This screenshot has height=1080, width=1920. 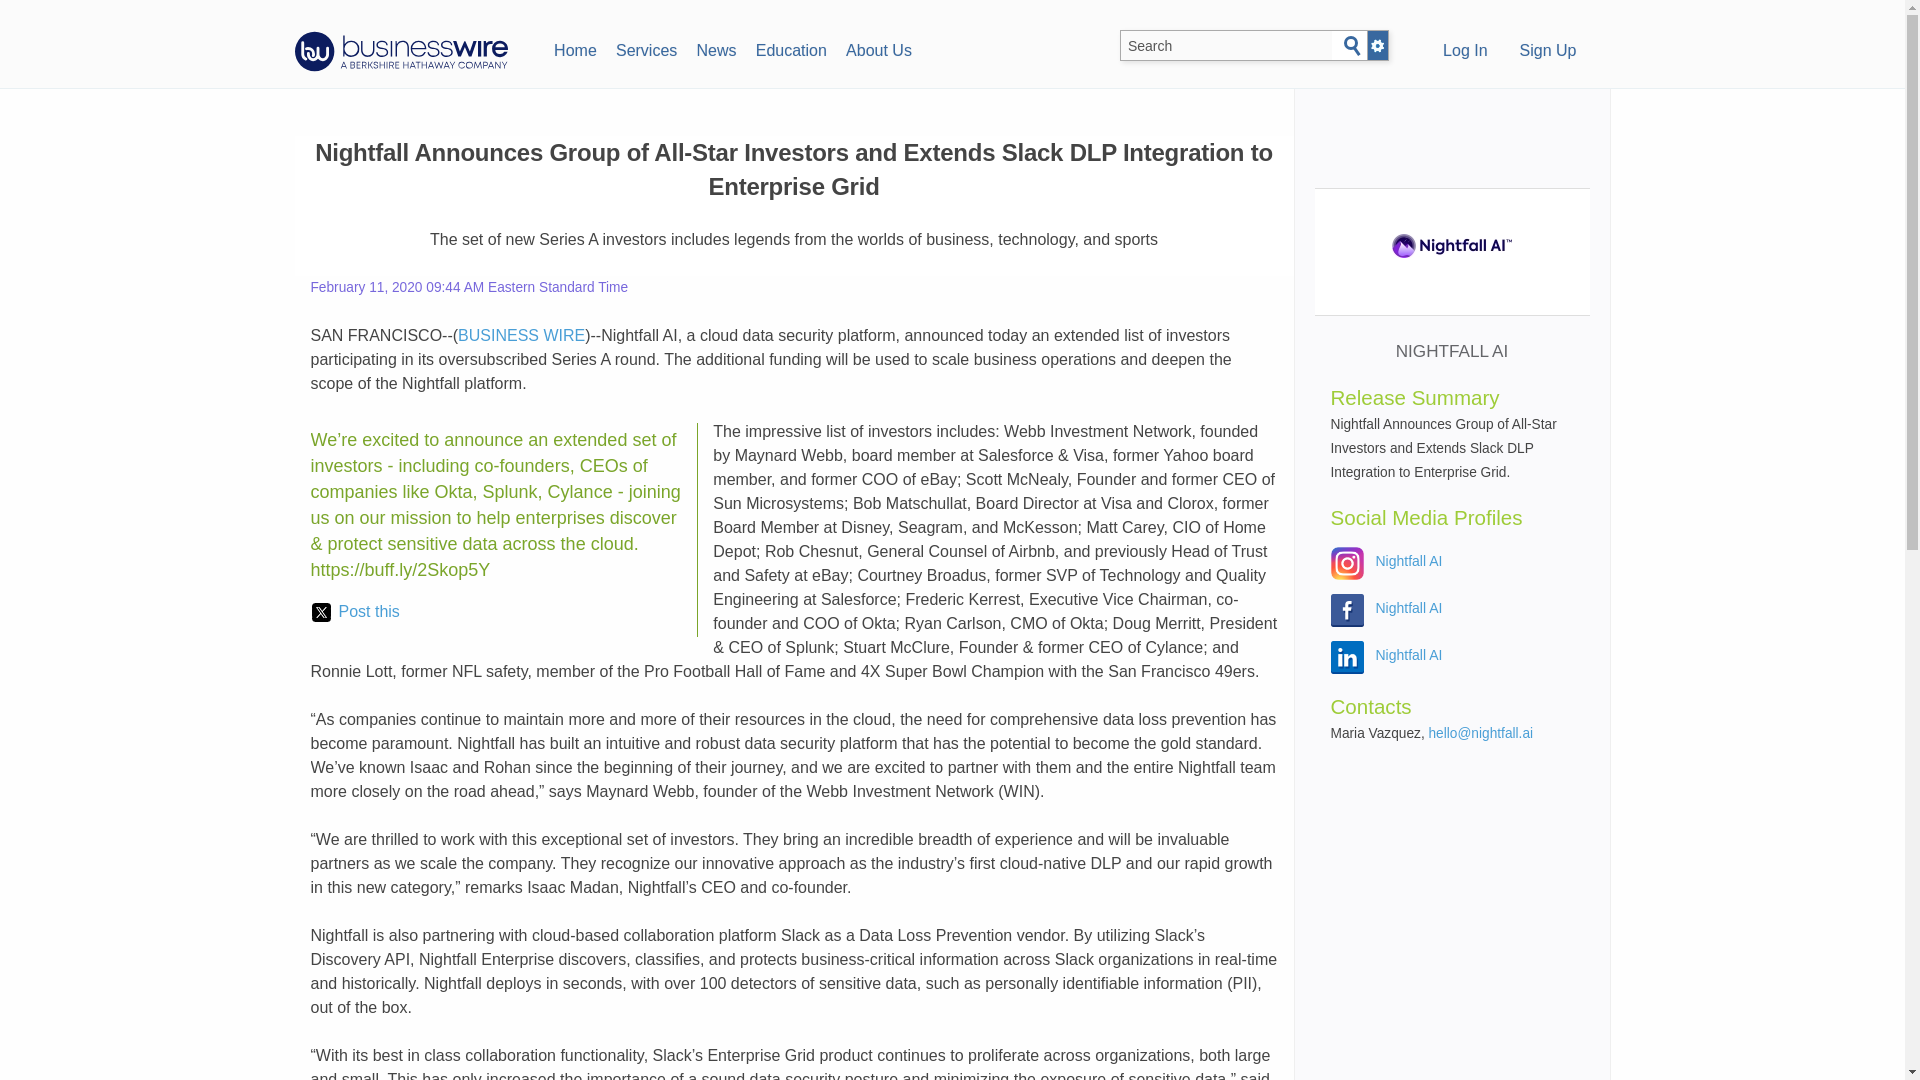 I want to click on Nightfall AI, so click(x=1410, y=654).